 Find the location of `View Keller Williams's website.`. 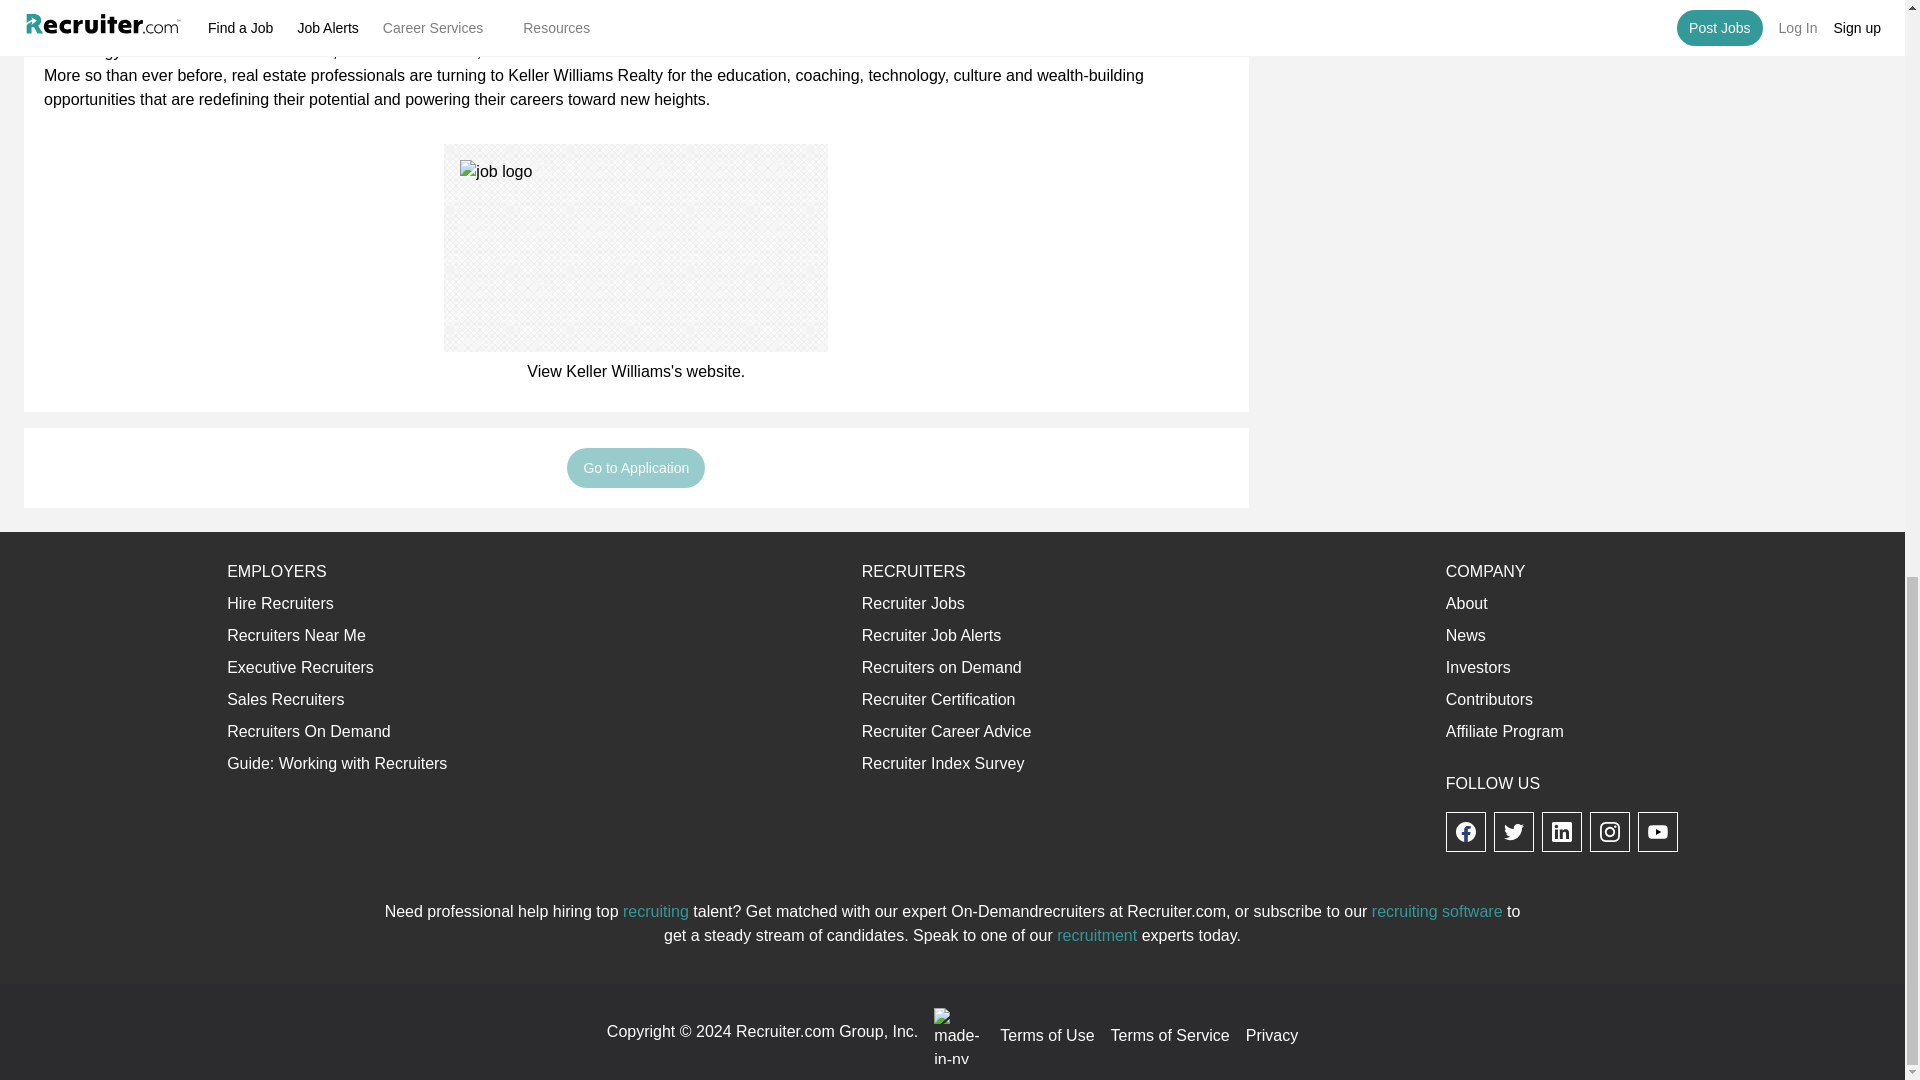

View Keller Williams's website. is located at coordinates (635, 372).